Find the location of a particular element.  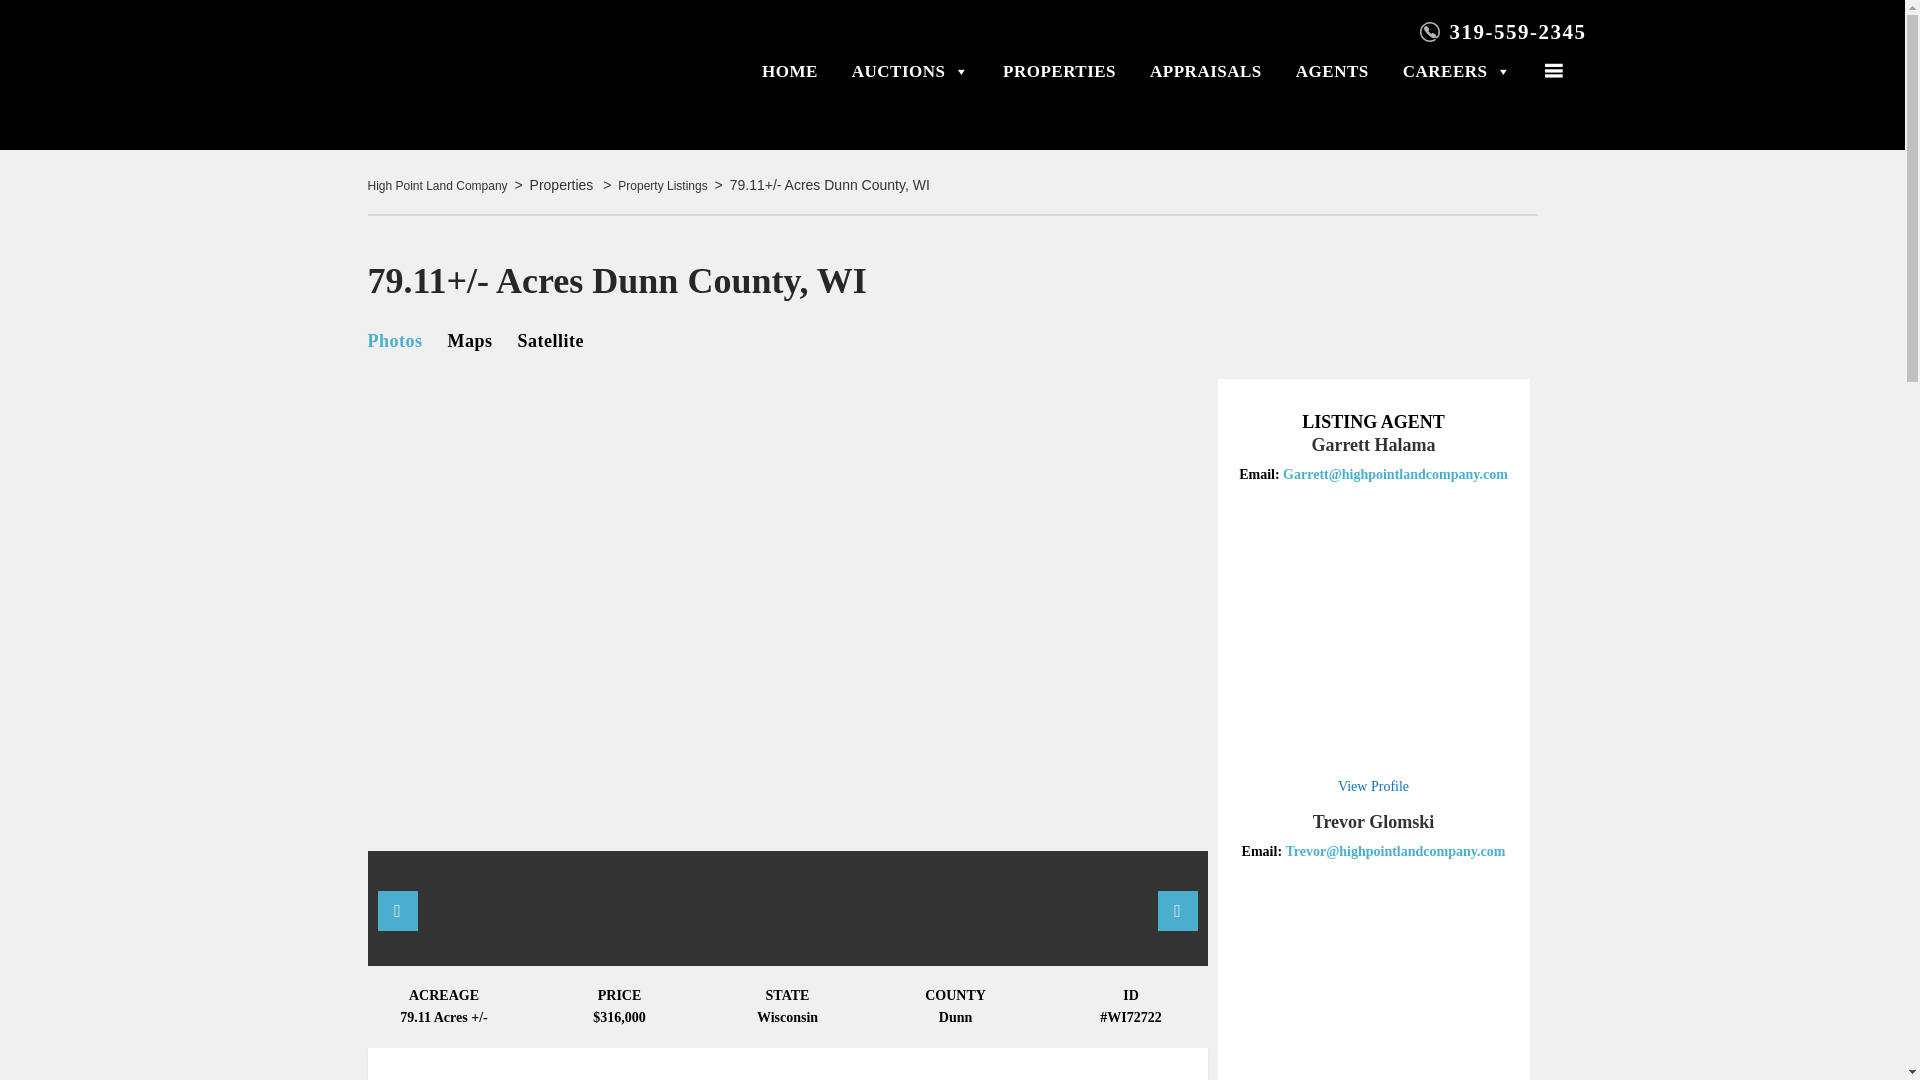

Previous is located at coordinates (398, 910).